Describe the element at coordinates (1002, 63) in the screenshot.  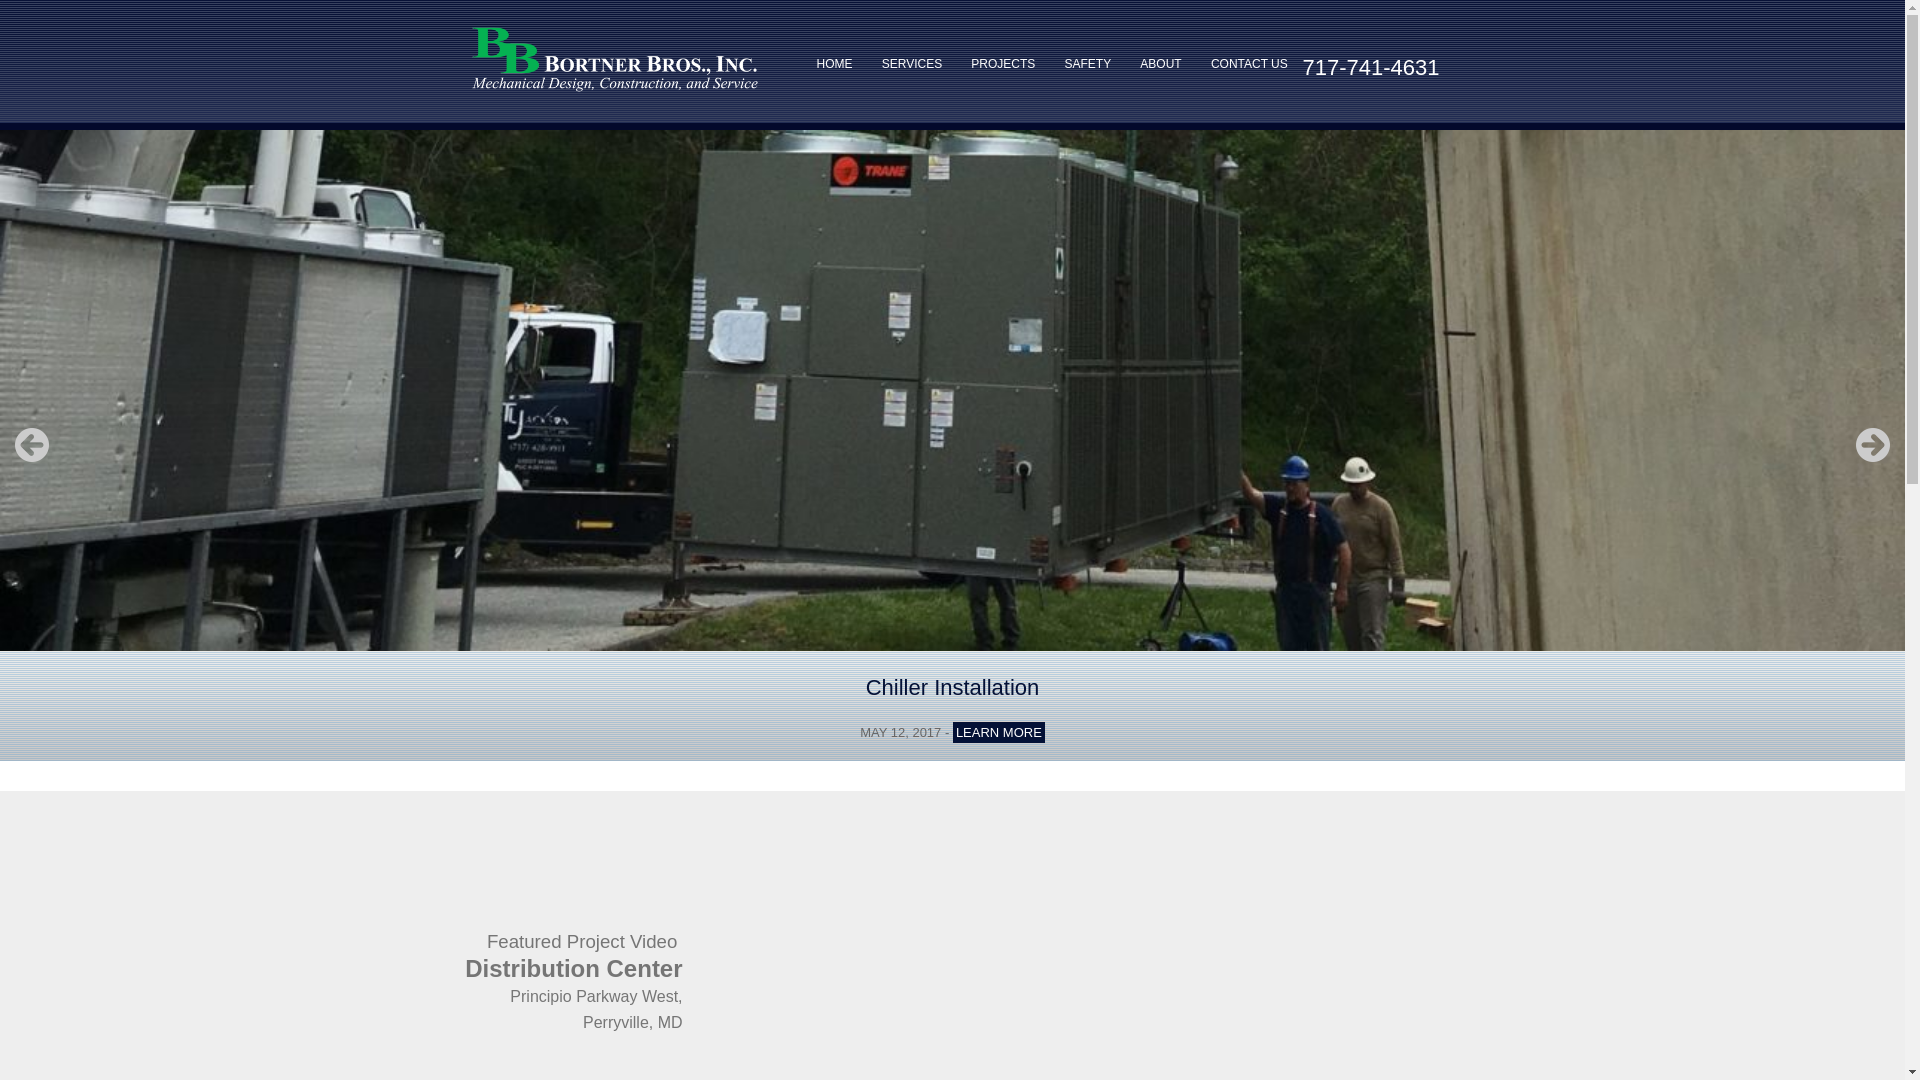
I see `PROJECTS` at that location.